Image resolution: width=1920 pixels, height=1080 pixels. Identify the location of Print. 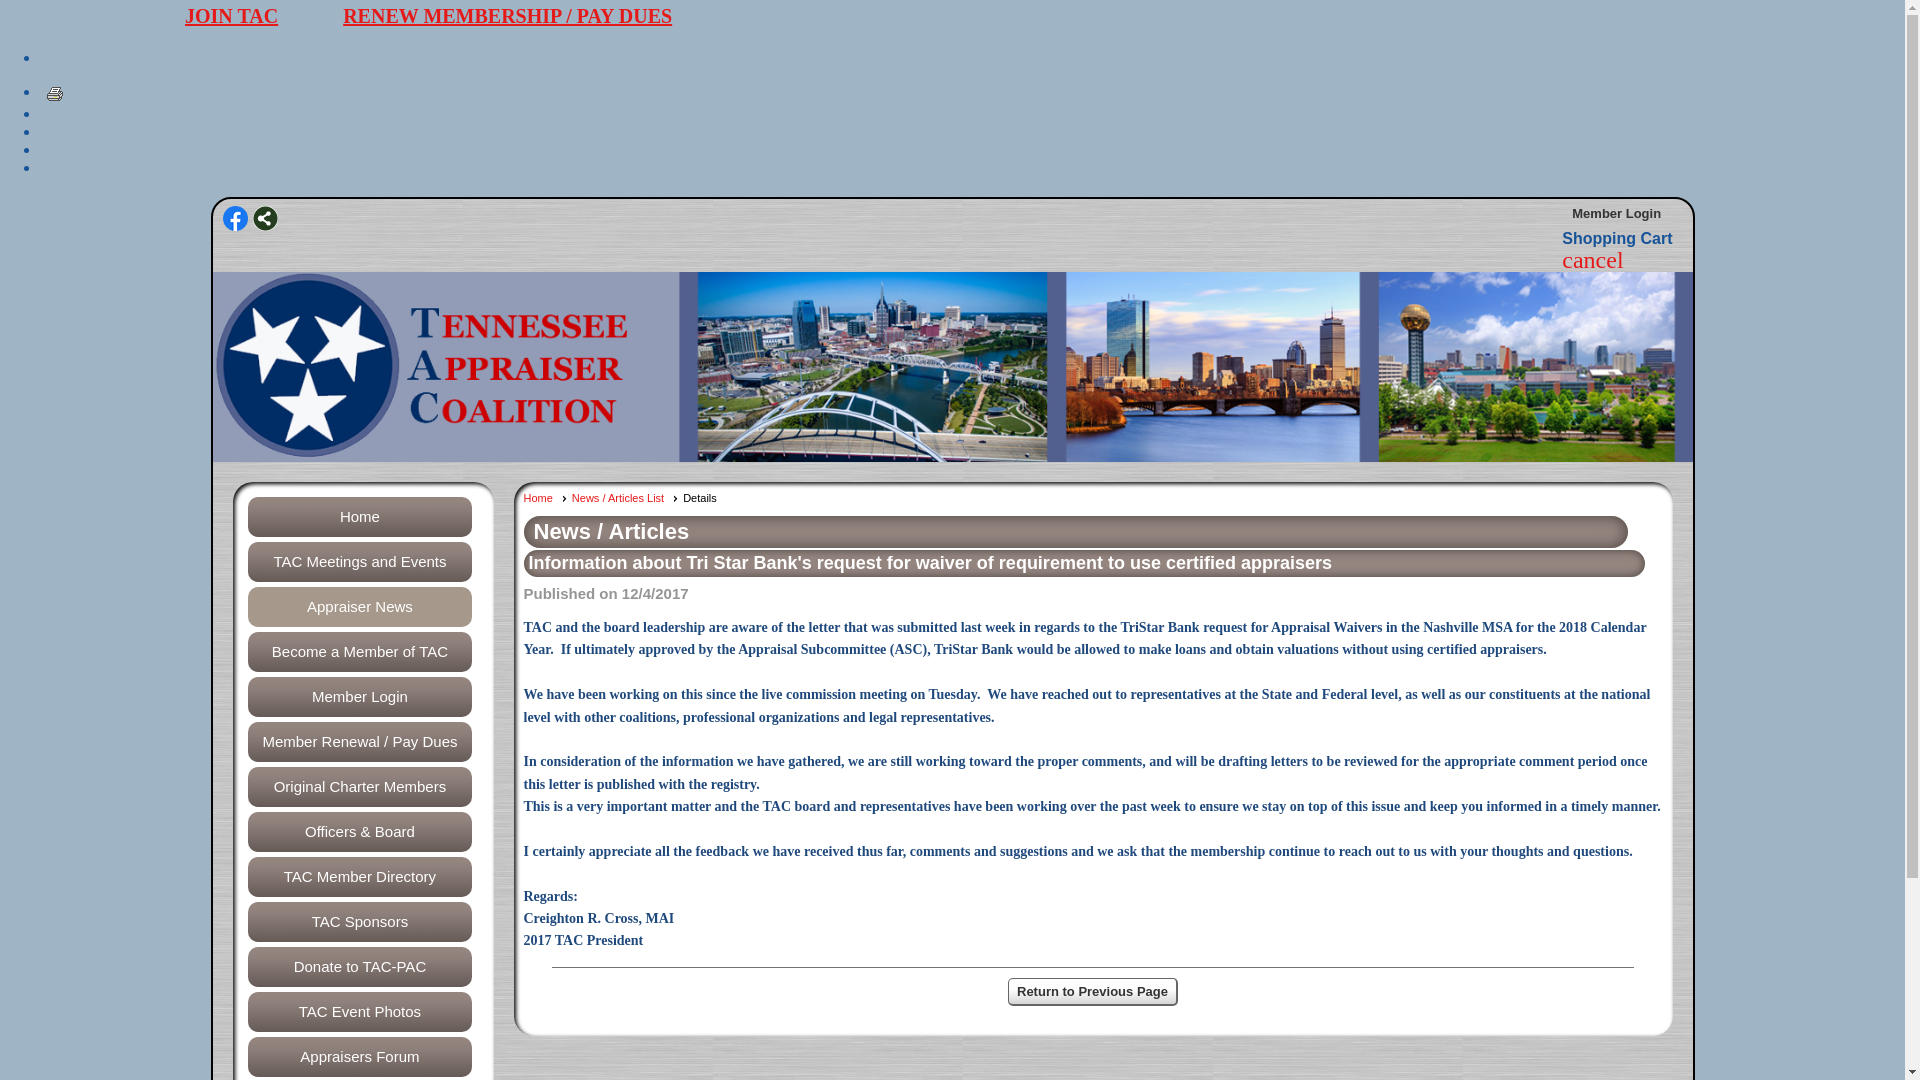
(54, 93).